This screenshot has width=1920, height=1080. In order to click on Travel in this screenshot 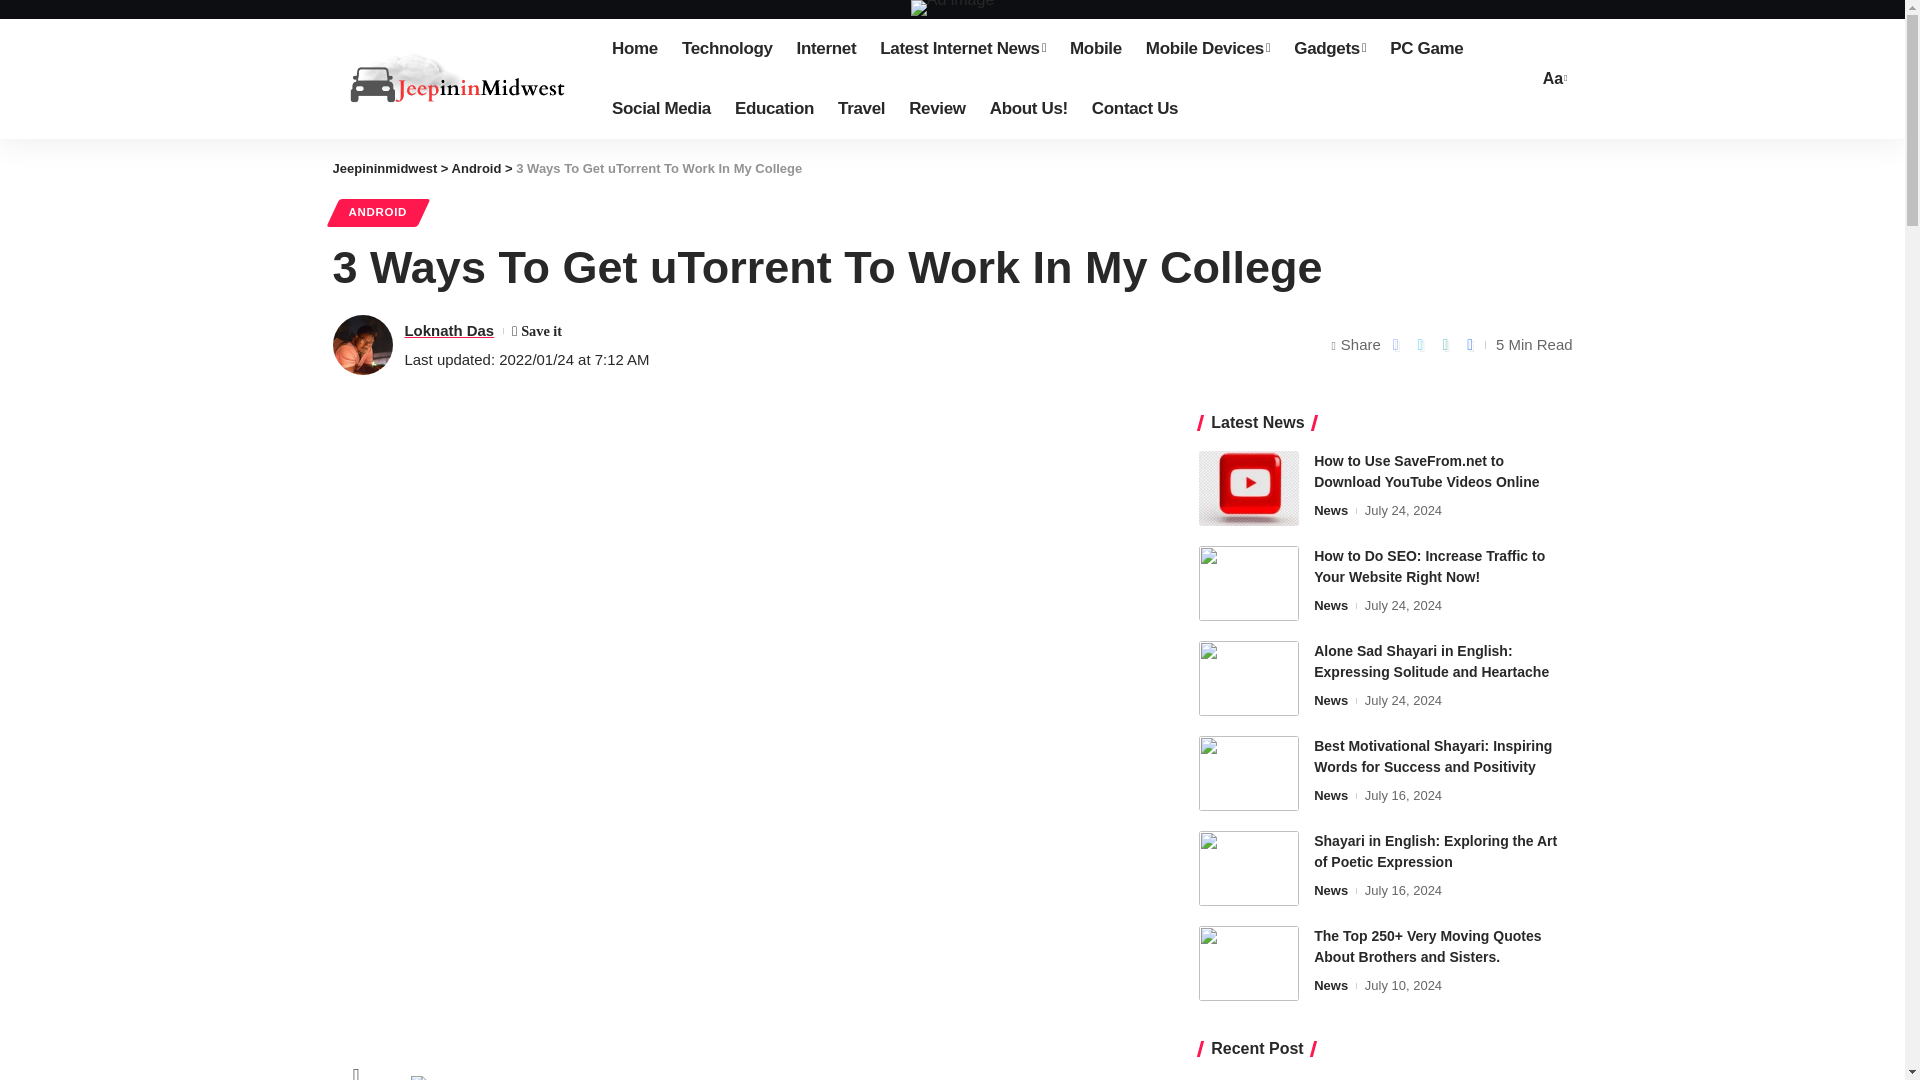, I will do `click(860, 108)`.